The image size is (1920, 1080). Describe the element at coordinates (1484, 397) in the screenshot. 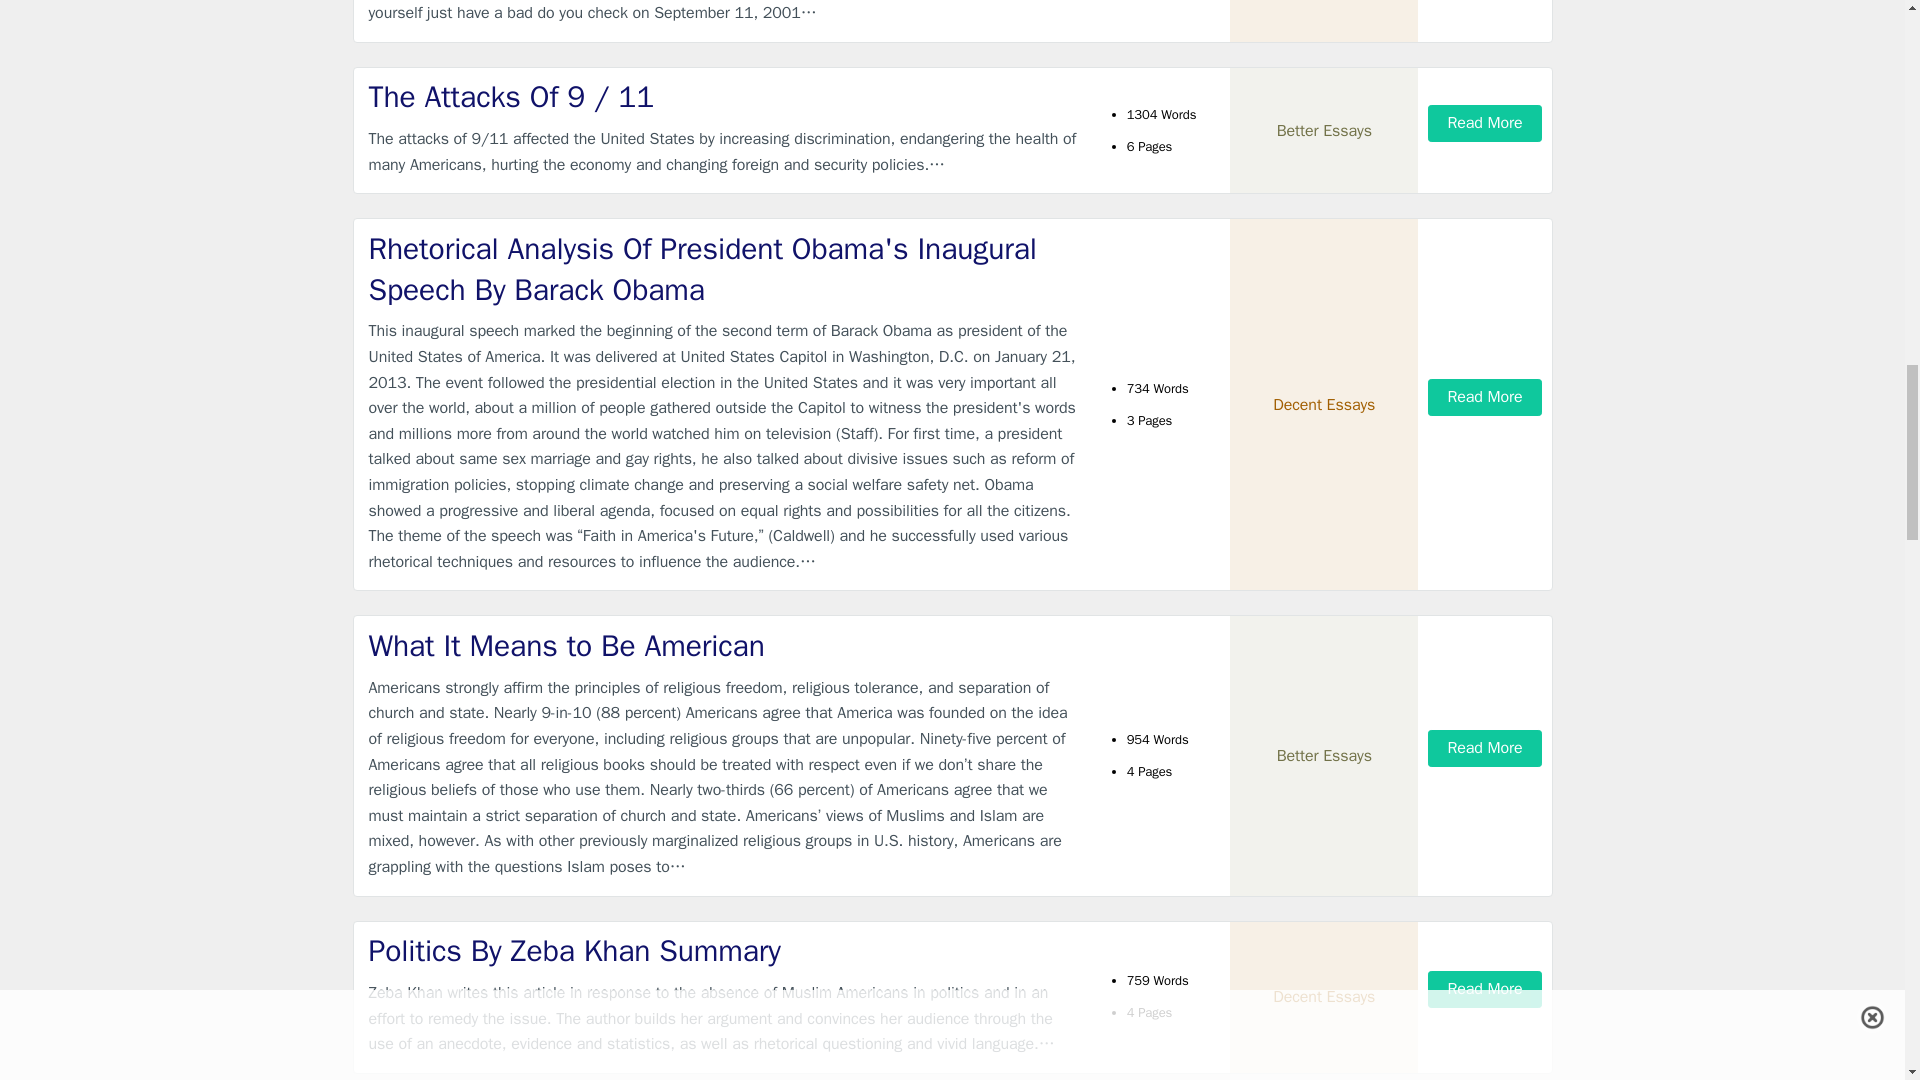

I see `Read More` at that location.